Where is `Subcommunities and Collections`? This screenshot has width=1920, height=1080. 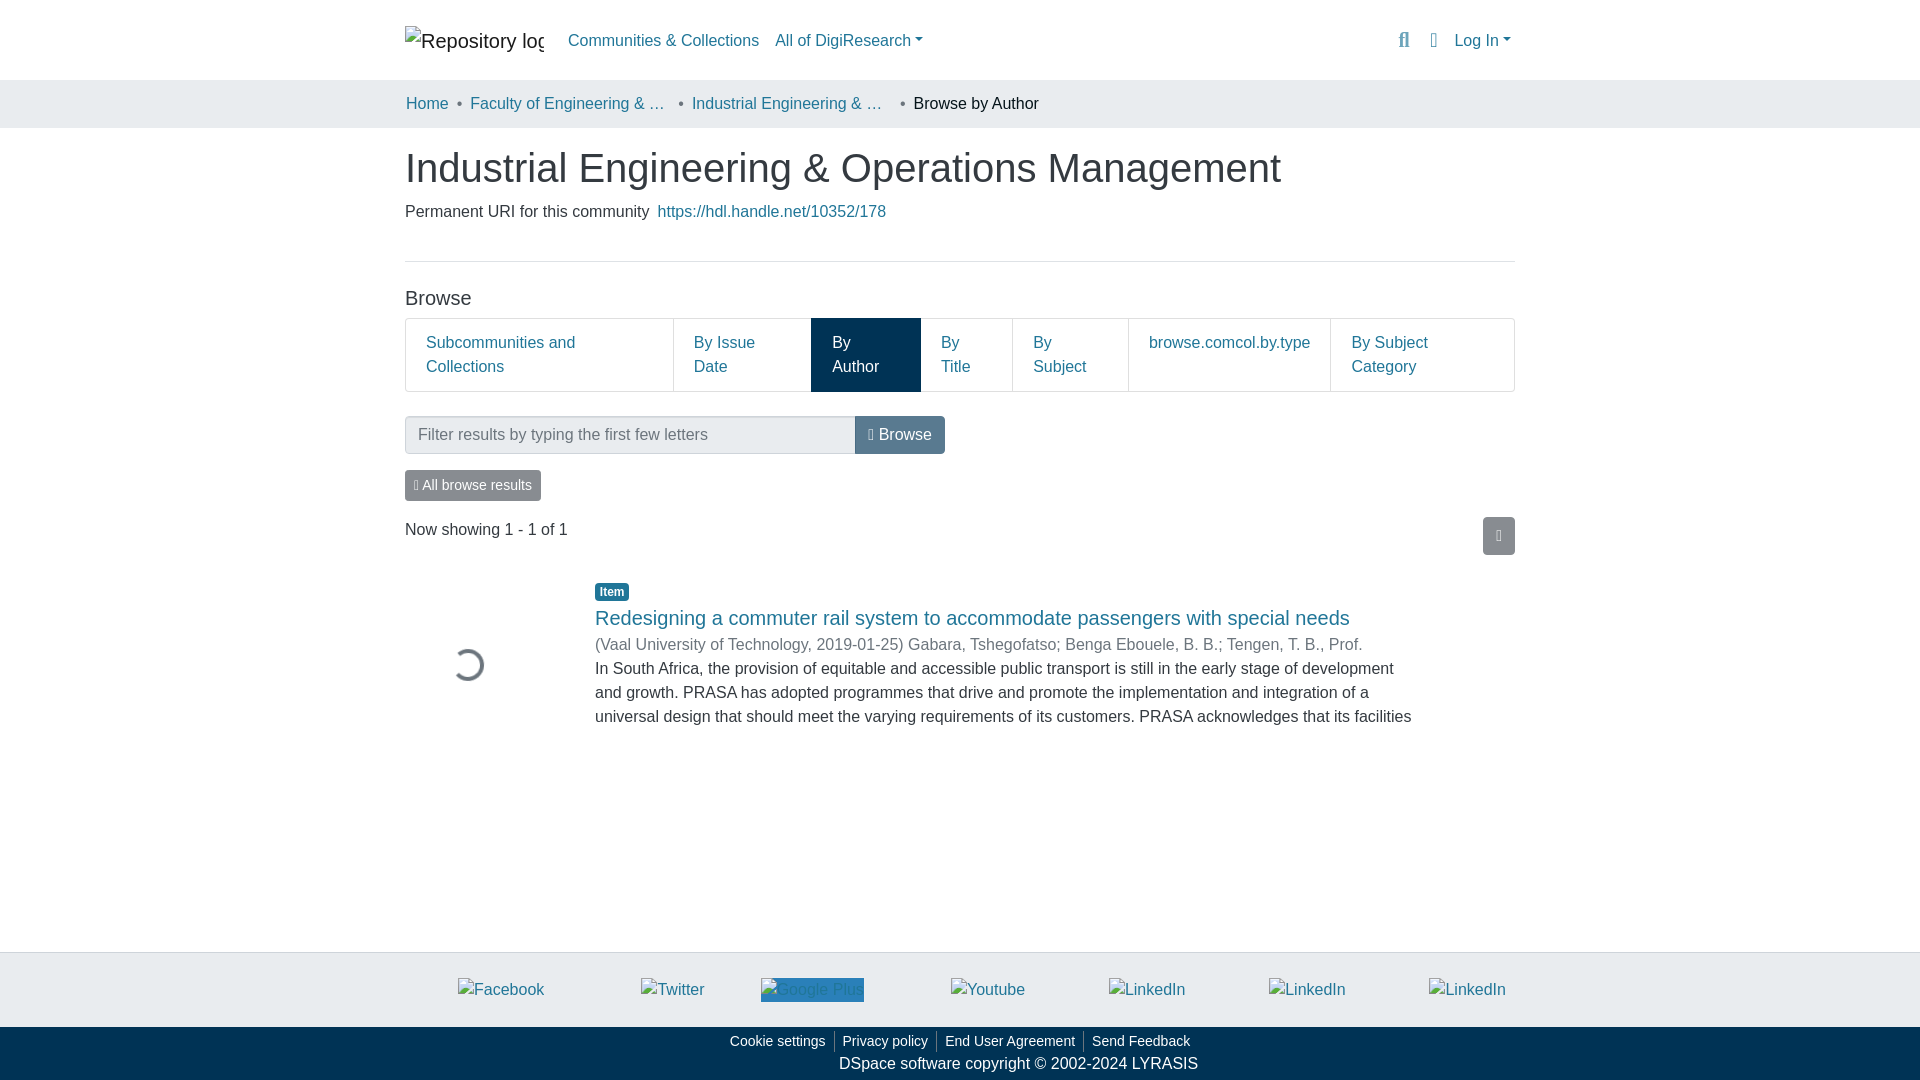 Subcommunities and Collections is located at coordinates (539, 354).